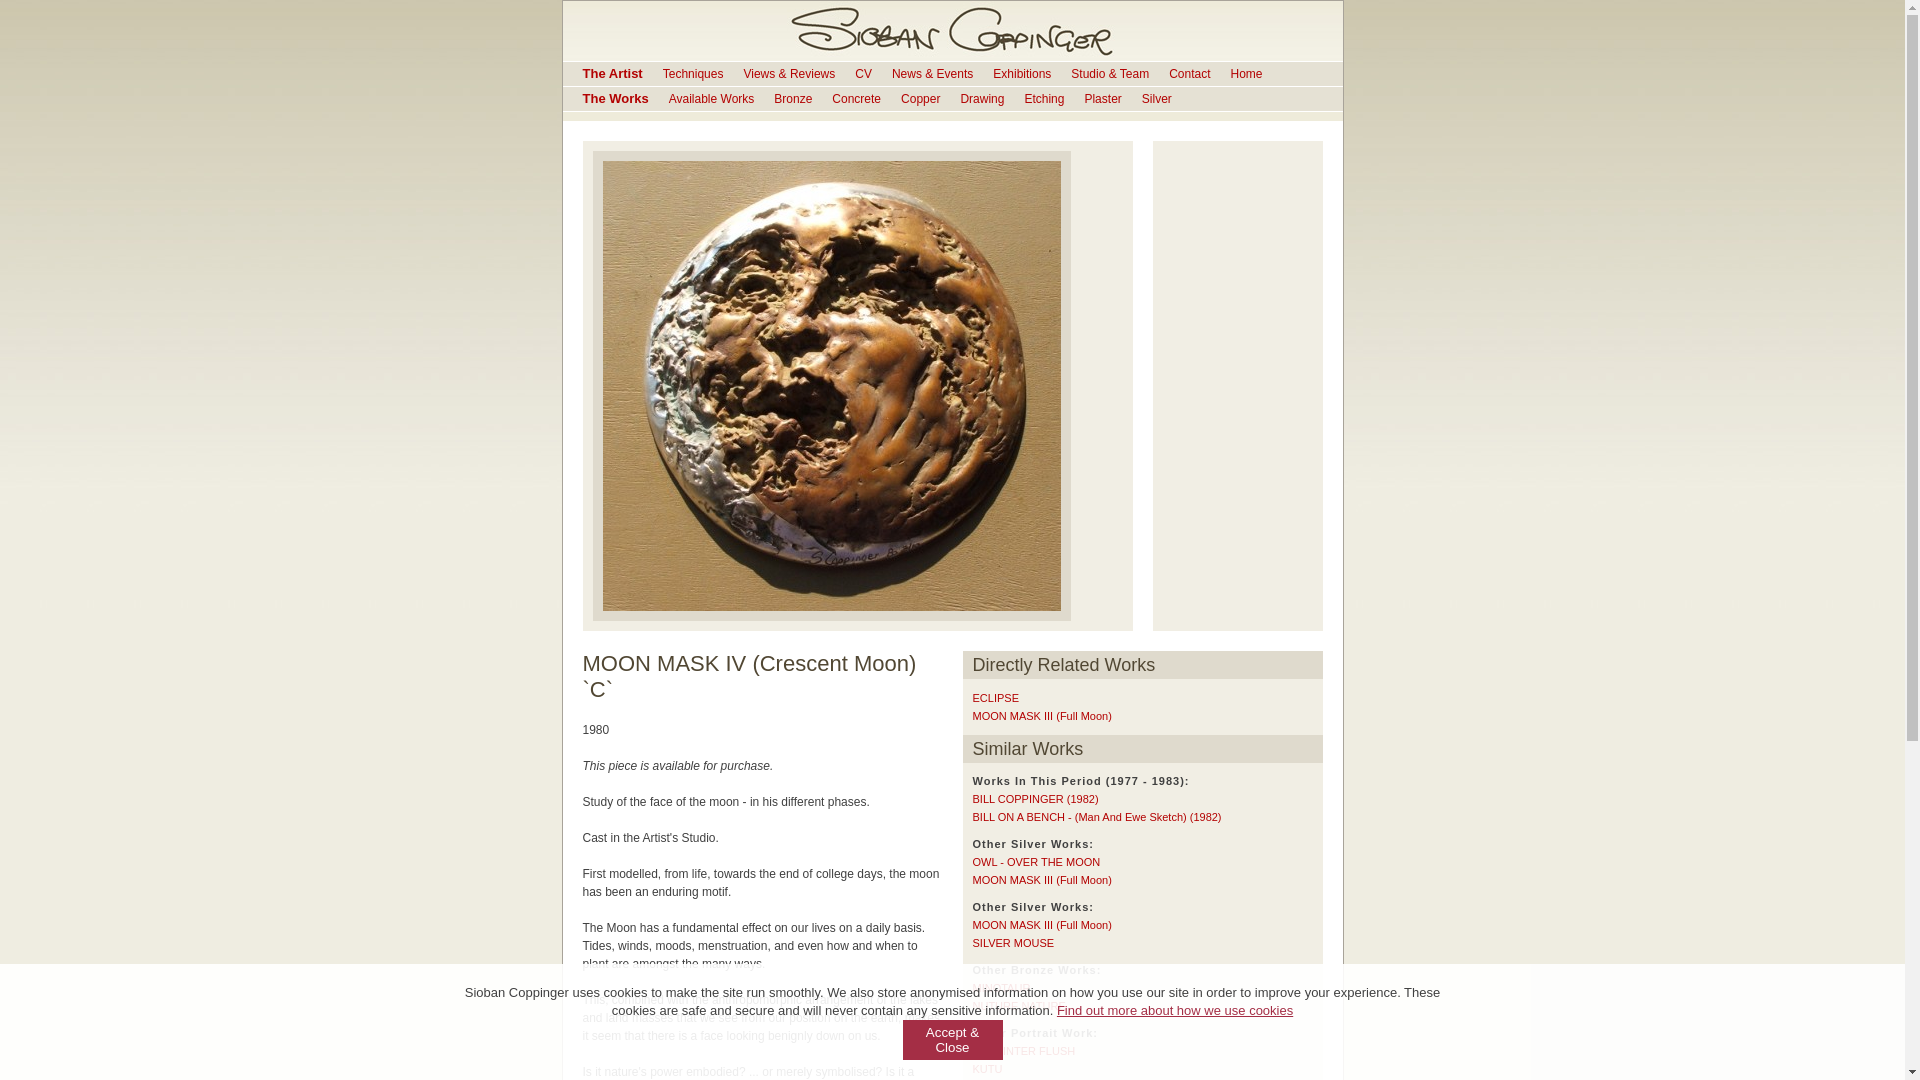 The height and width of the screenshot is (1080, 1920). What do you see at coordinates (862, 74) in the screenshot?
I see `CV` at bounding box center [862, 74].